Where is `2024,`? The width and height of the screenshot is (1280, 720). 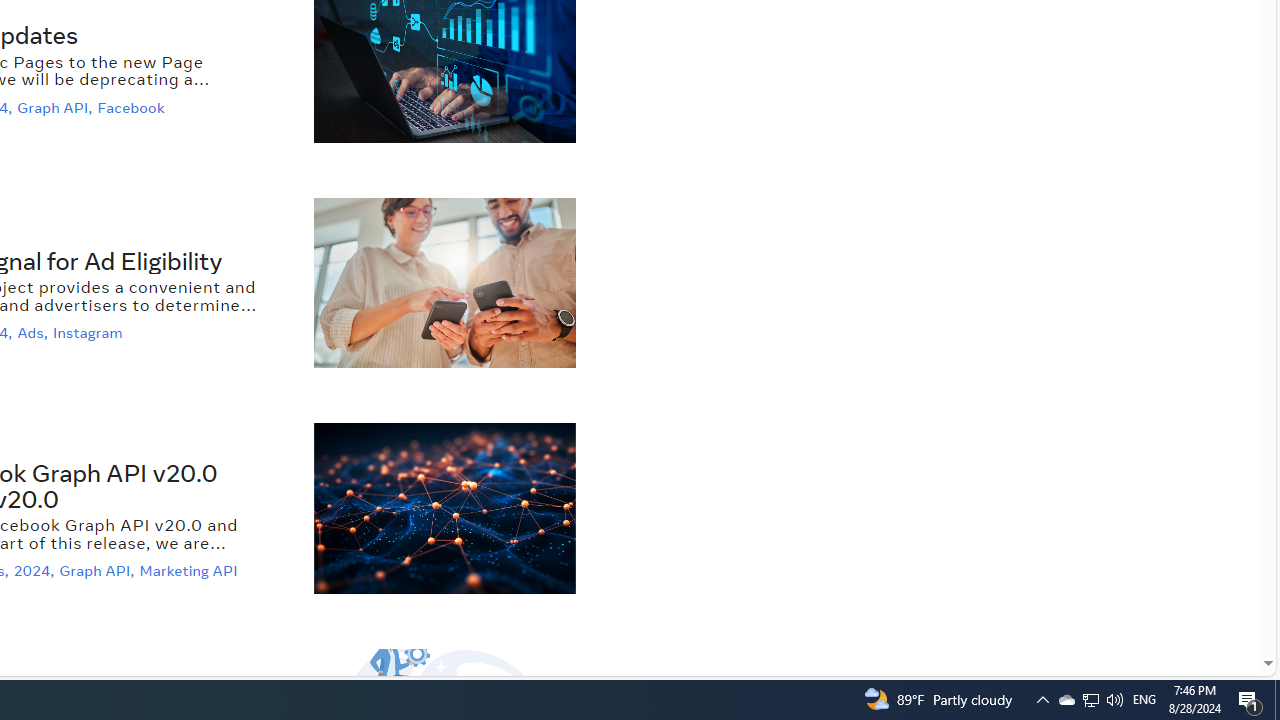
2024, is located at coordinates (36, 572).